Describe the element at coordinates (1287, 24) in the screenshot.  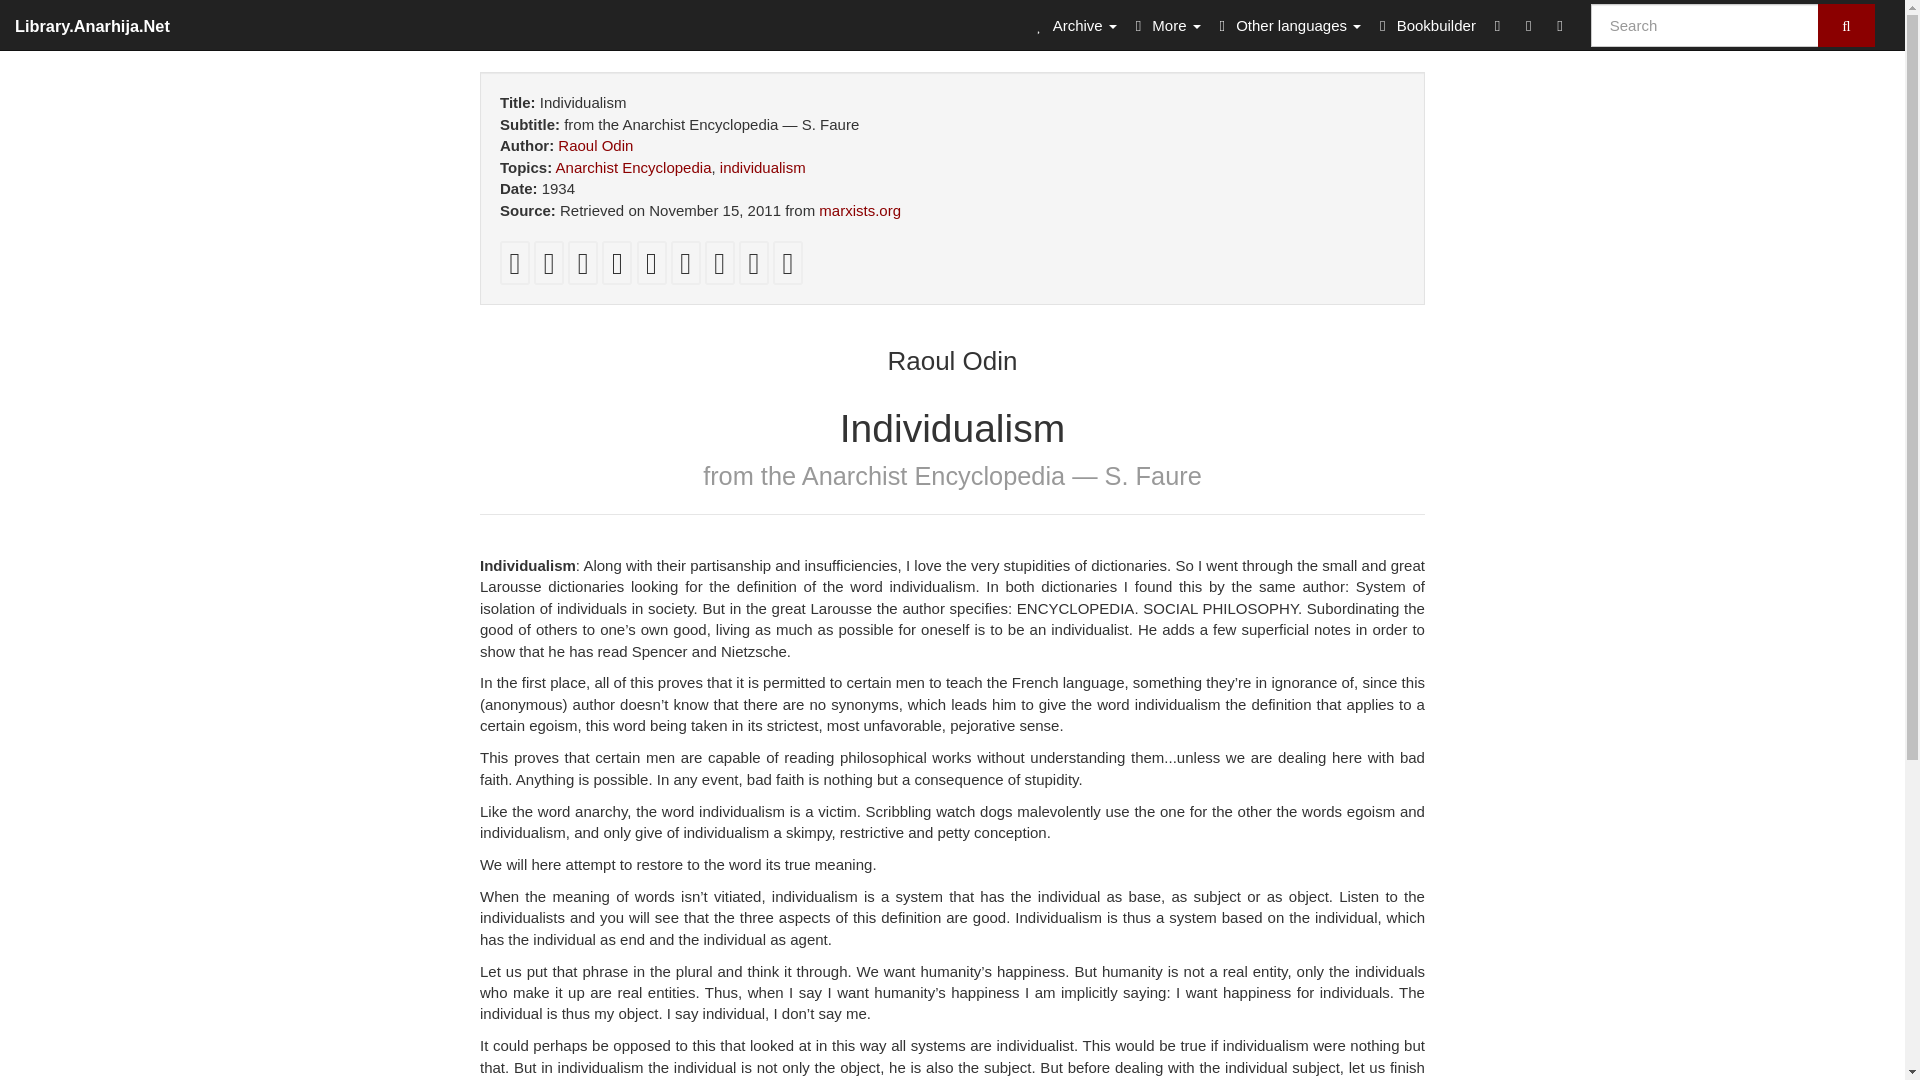
I see `Other languages` at that location.